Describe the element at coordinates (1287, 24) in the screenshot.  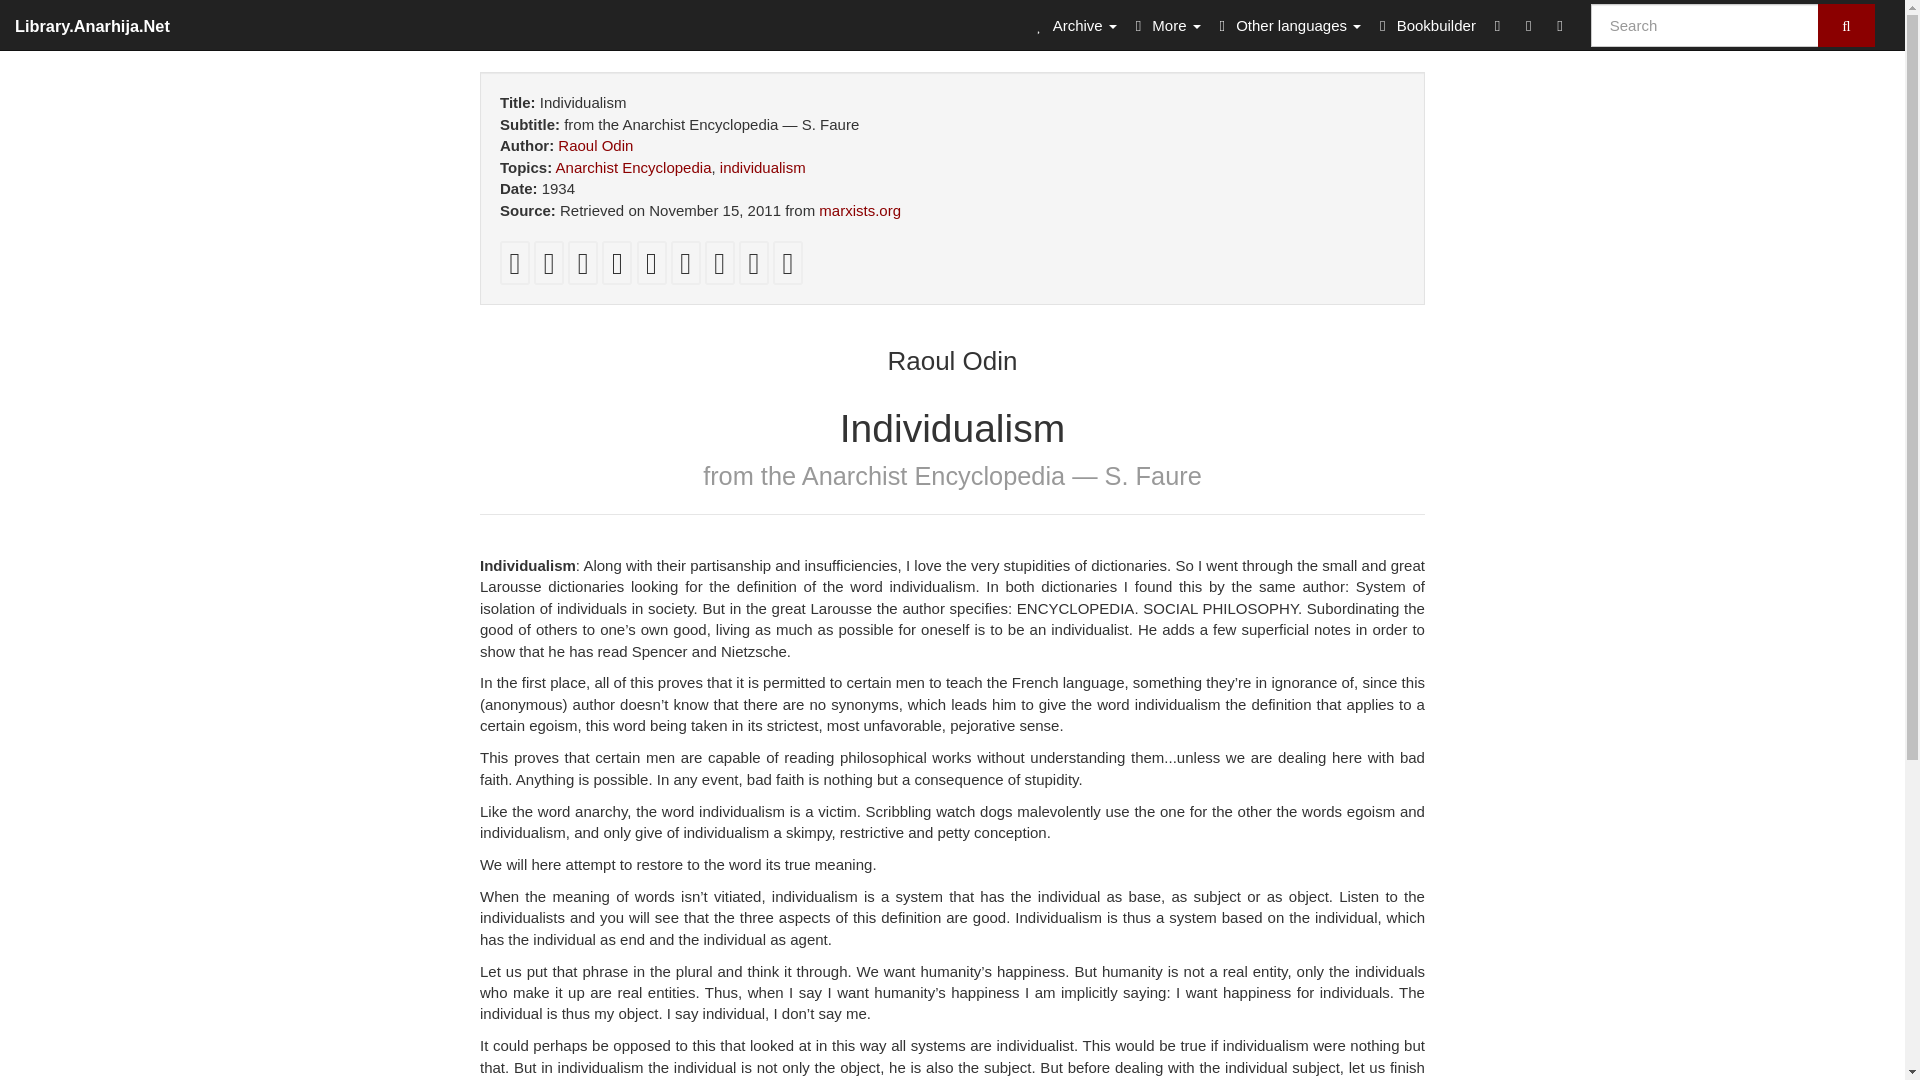
I see `Other languages` at that location.